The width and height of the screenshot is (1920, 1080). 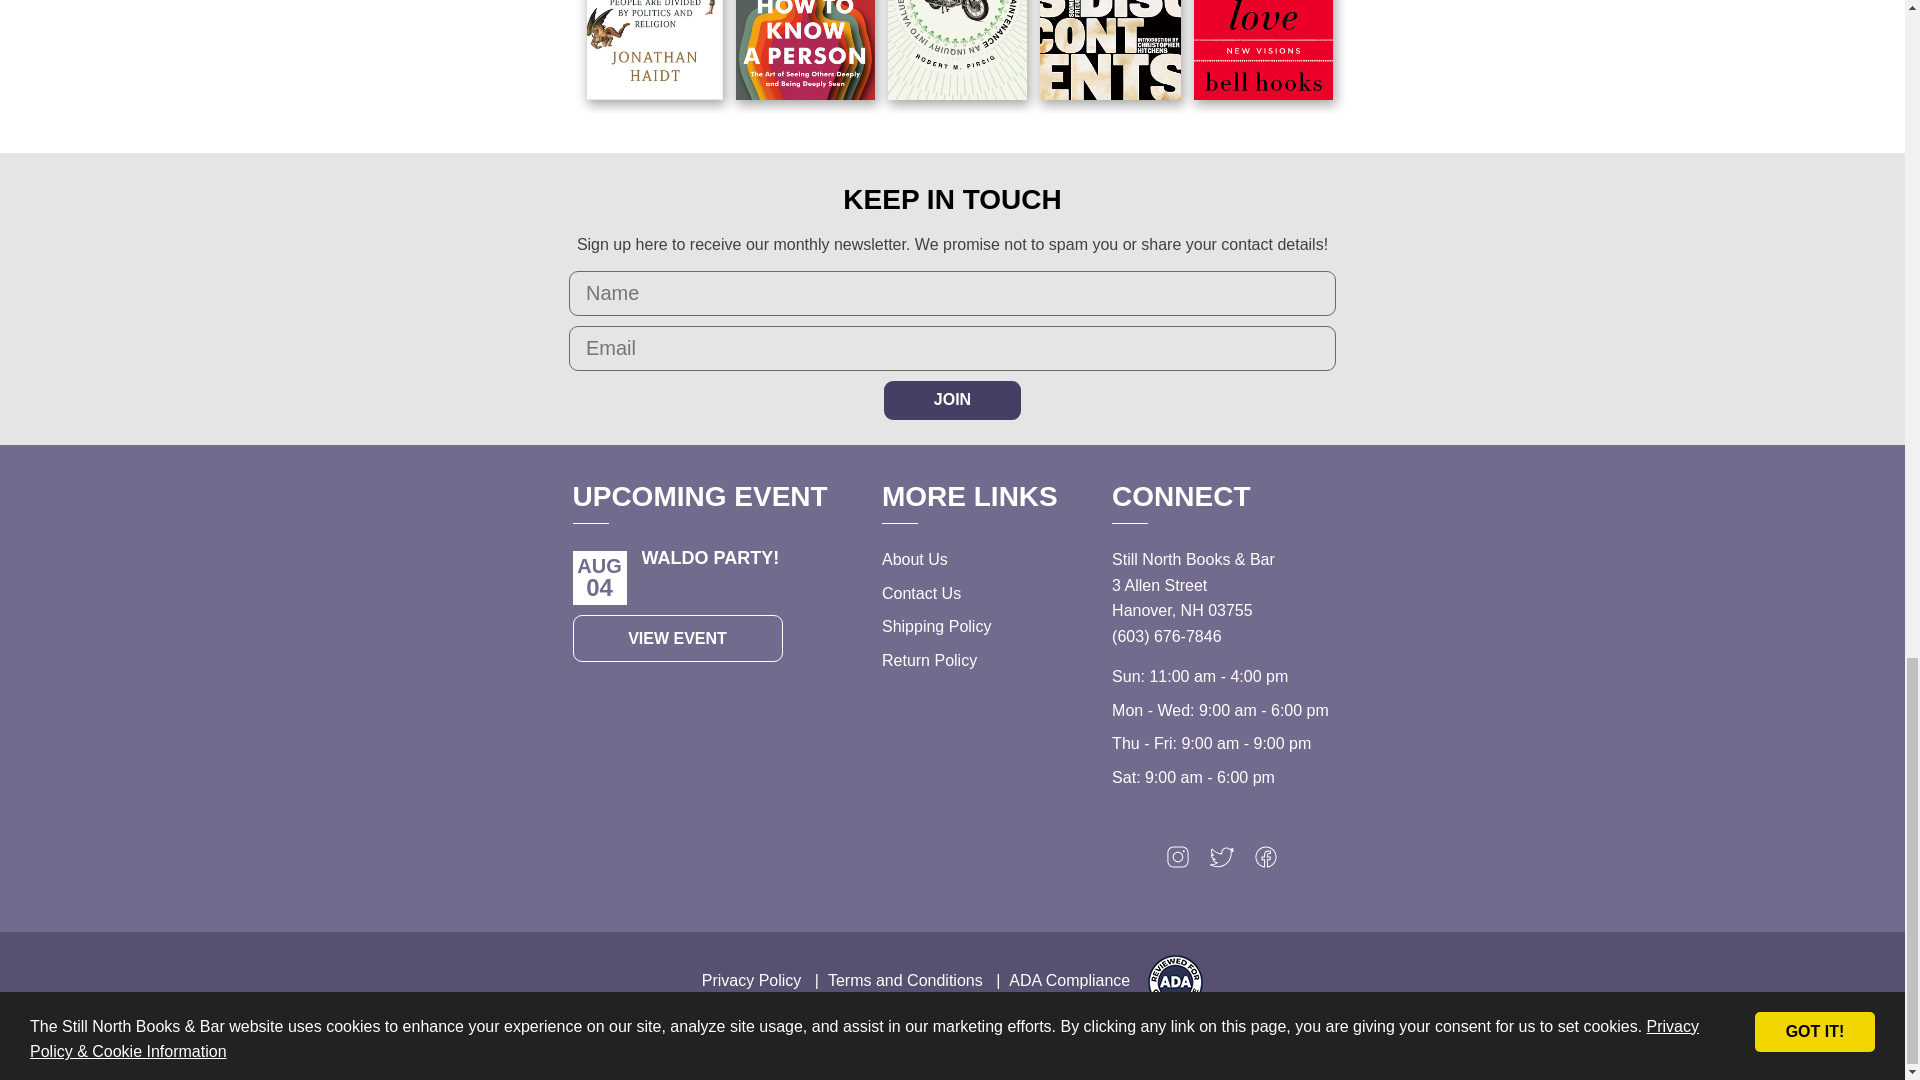 What do you see at coordinates (676, 638) in the screenshot?
I see `VIEW EVENT` at bounding box center [676, 638].